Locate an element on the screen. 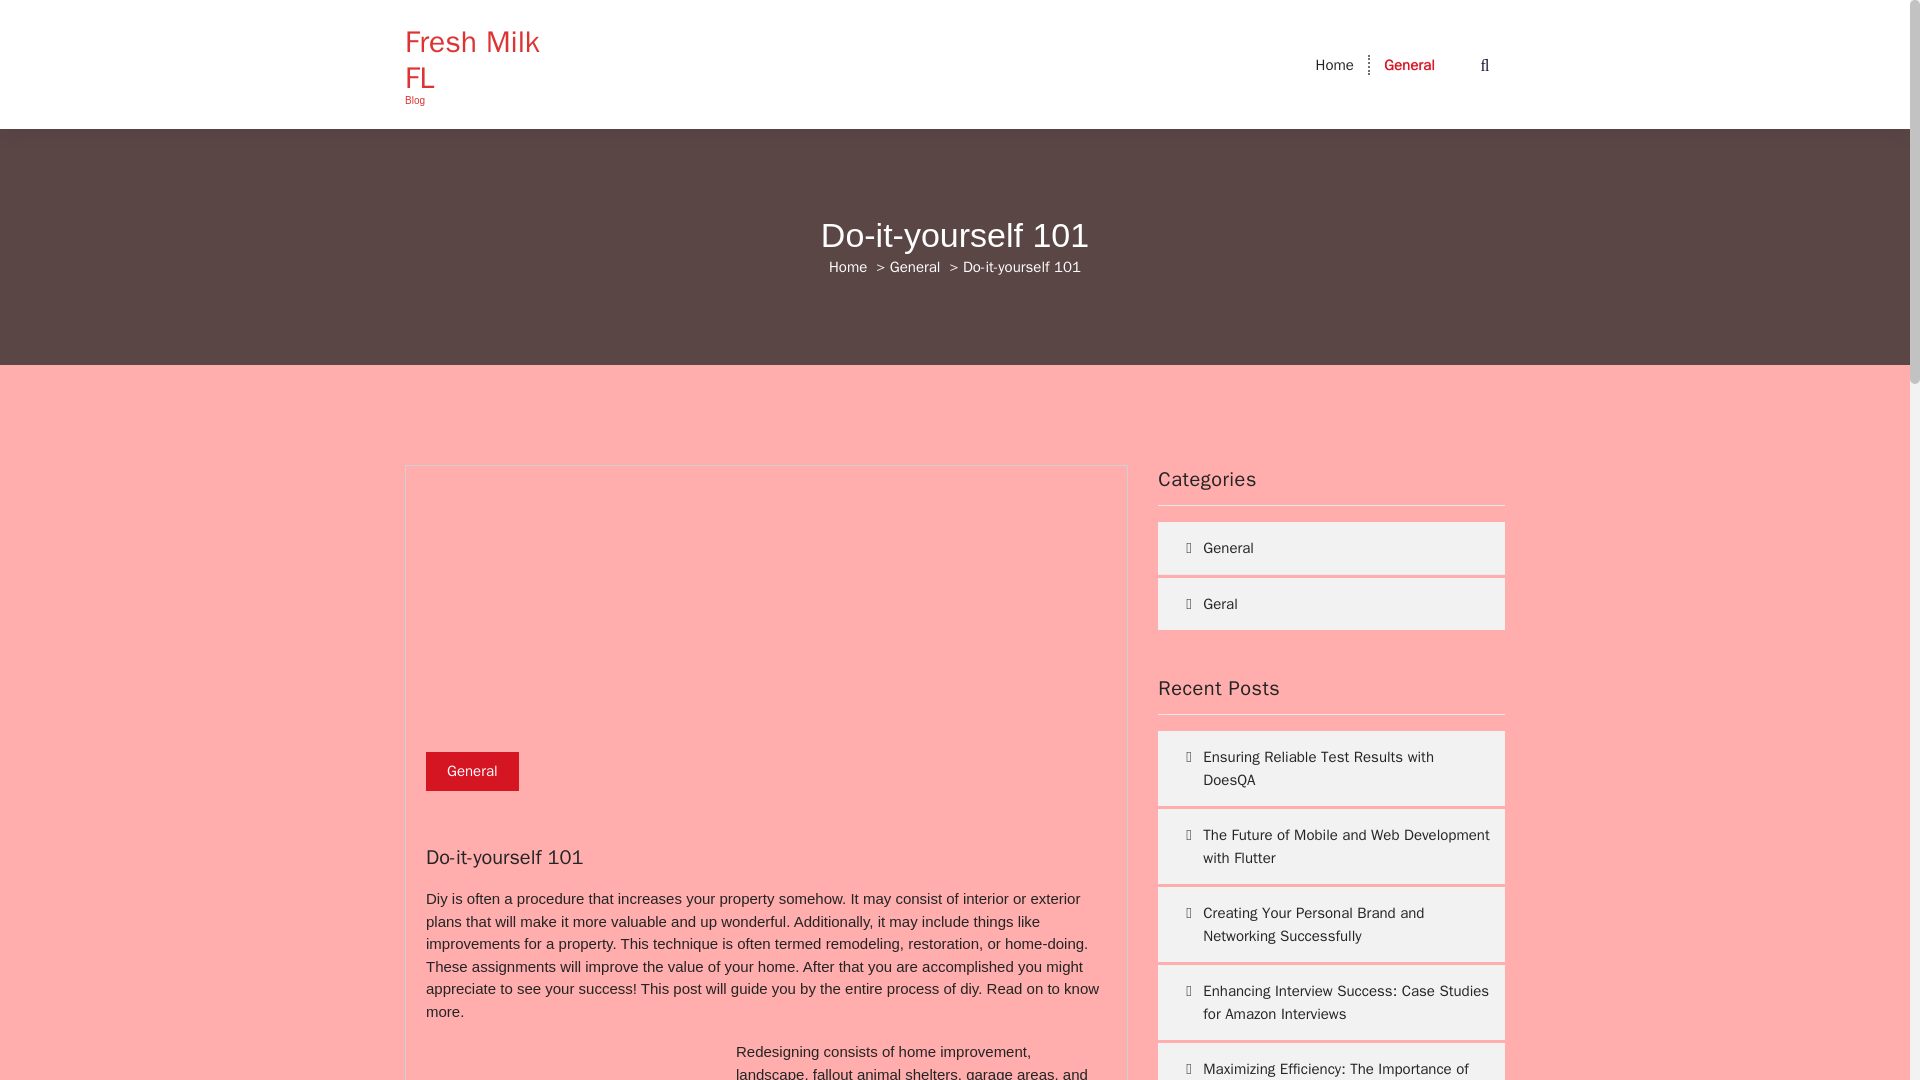 Image resolution: width=1920 pixels, height=1080 pixels. General is located at coordinates (1409, 65).